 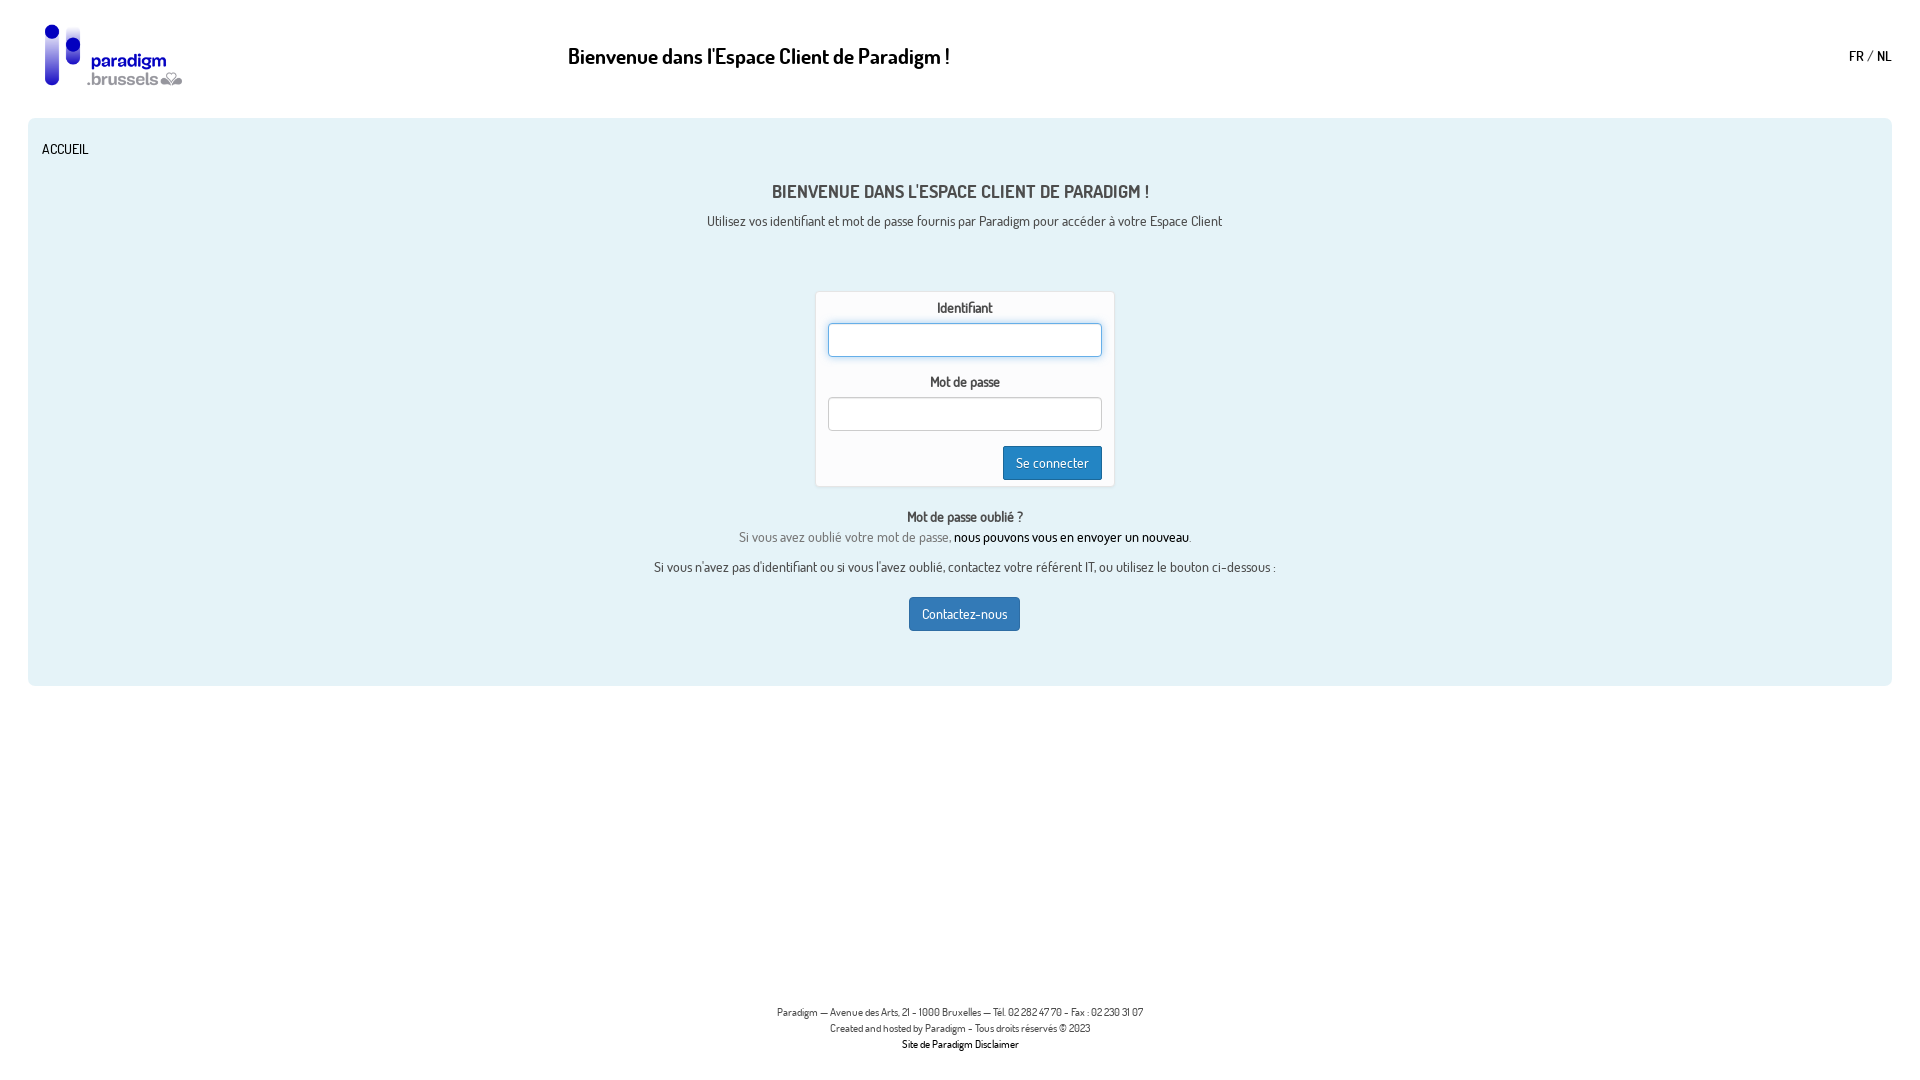 I want to click on Site de Paradigm, so click(x=937, y=1044).